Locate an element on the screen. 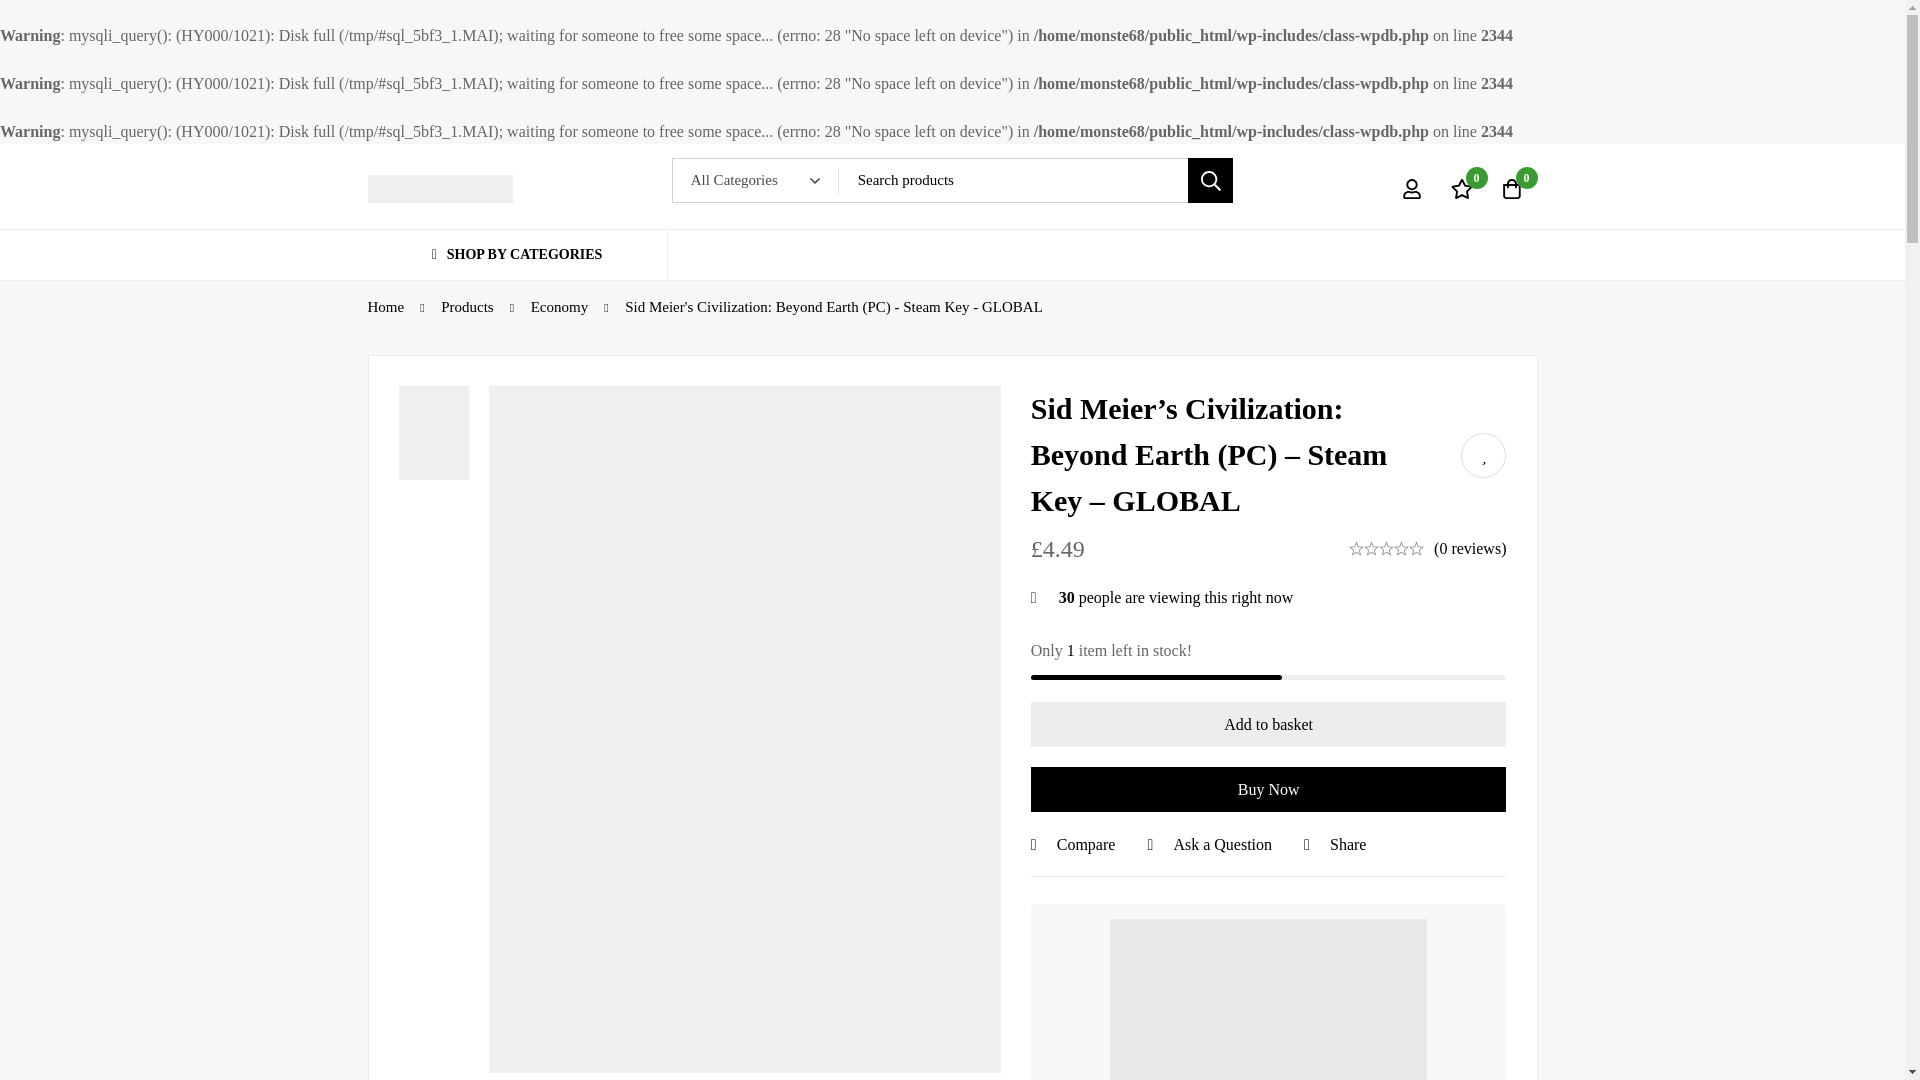 Image resolution: width=1920 pixels, height=1080 pixels. Share is located at coordinates (1334, 844).